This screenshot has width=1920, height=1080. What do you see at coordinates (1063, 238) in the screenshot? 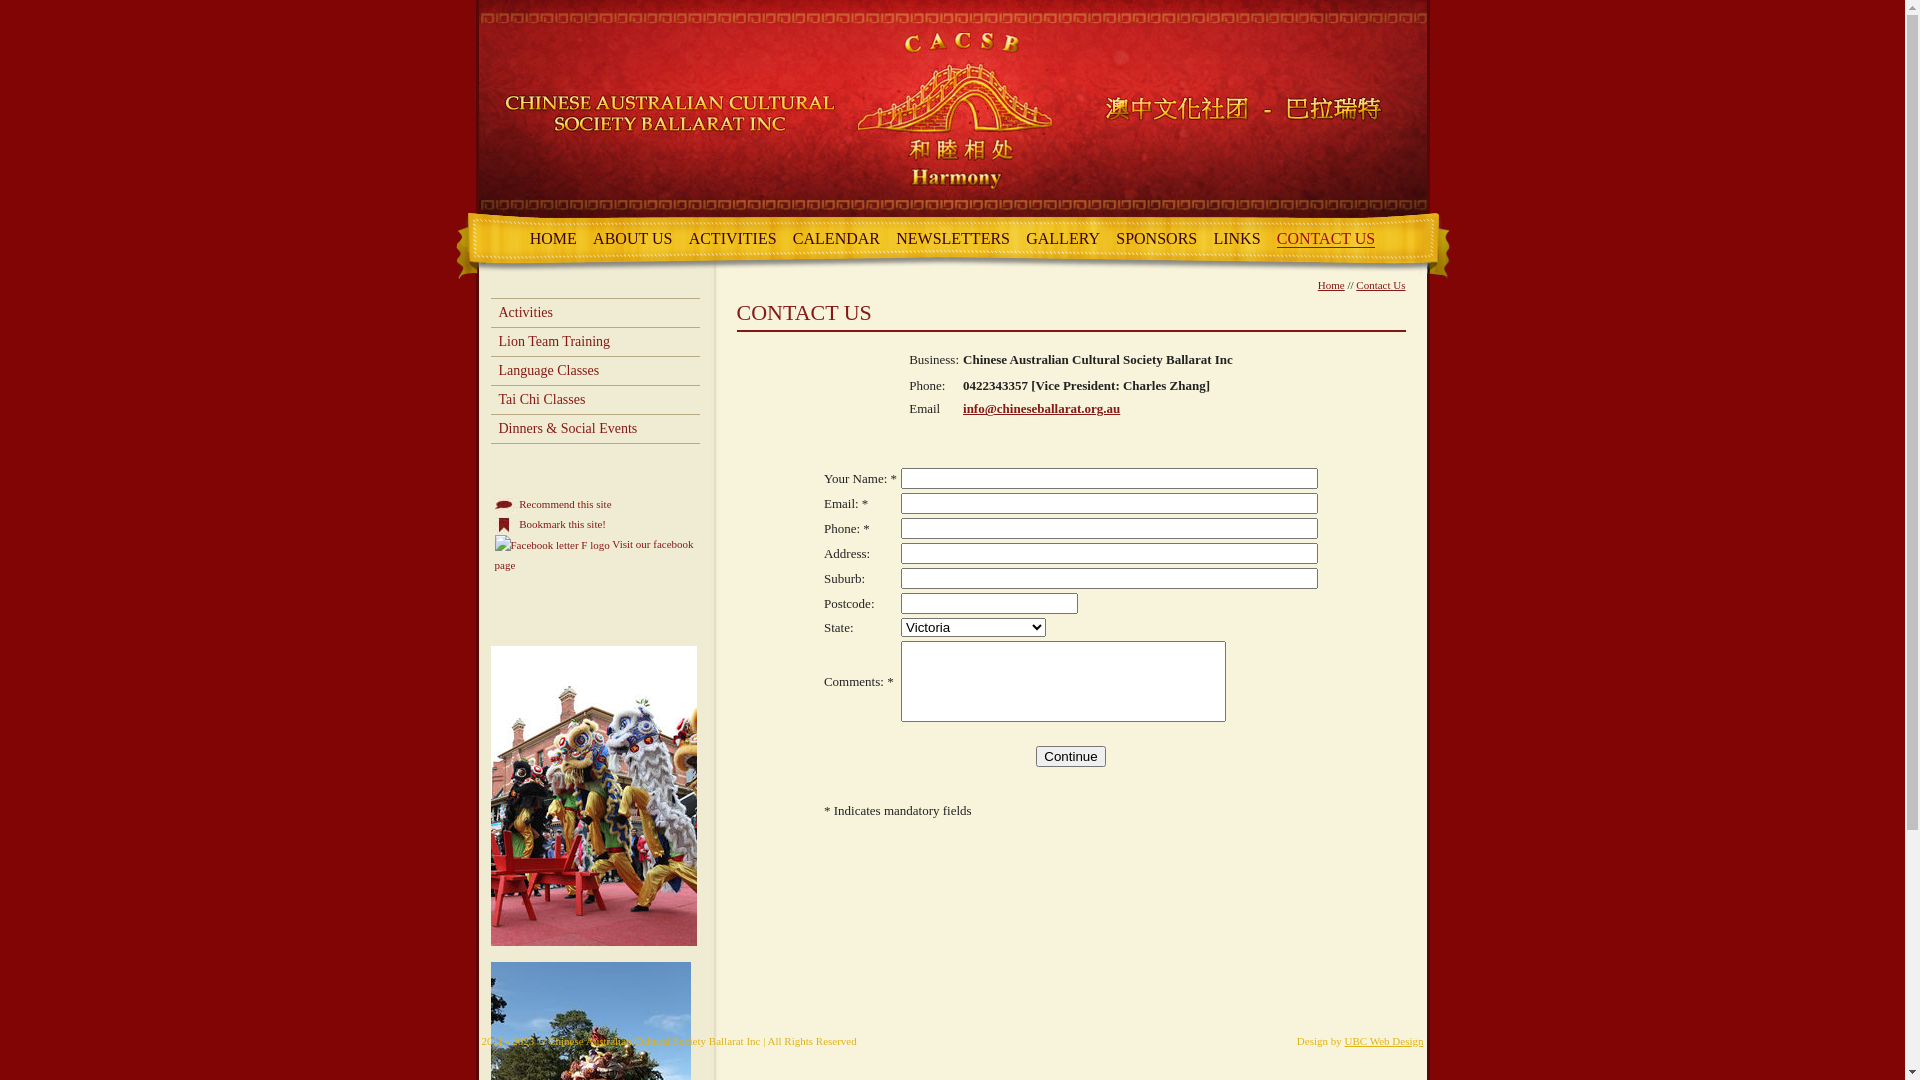
I see `GALLERY` at bounding box center [1063, 238].